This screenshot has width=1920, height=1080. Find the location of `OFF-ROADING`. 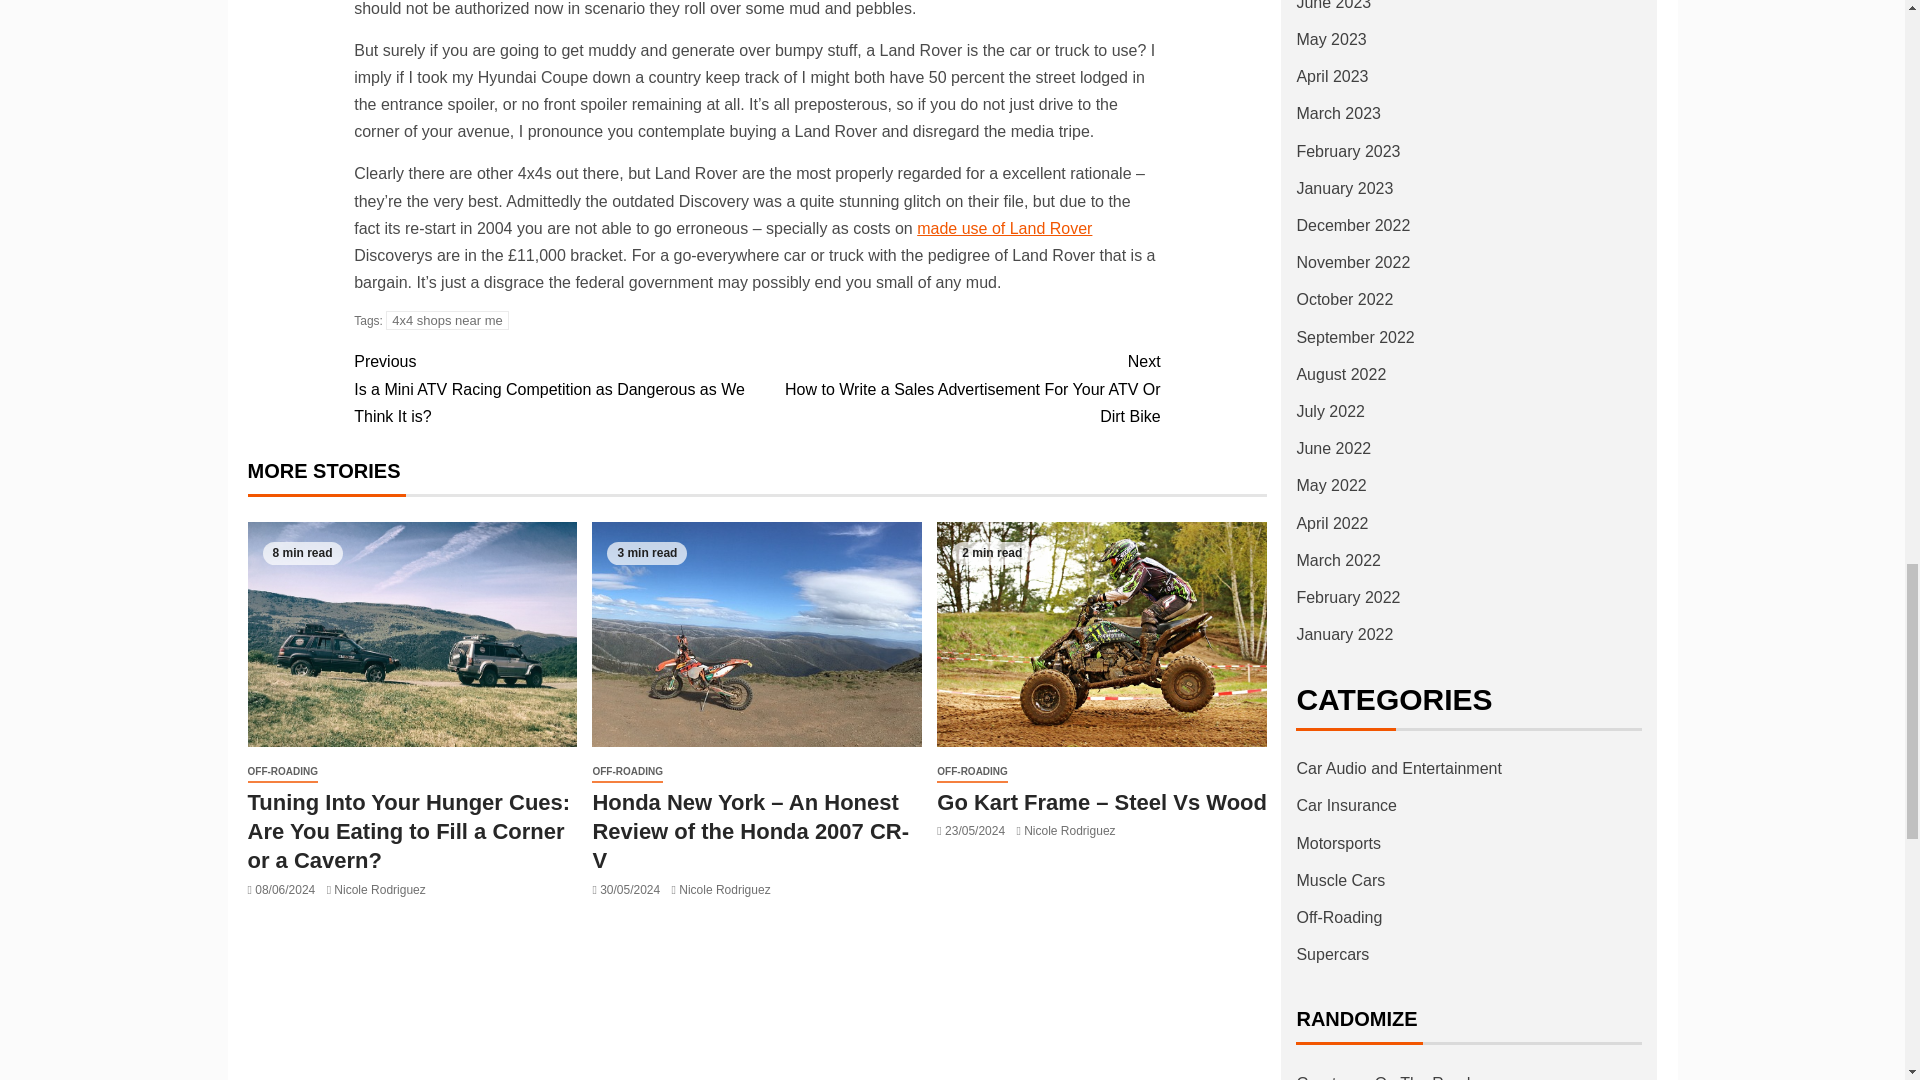

OFF-ROADING is located at coordinates (282, 772).